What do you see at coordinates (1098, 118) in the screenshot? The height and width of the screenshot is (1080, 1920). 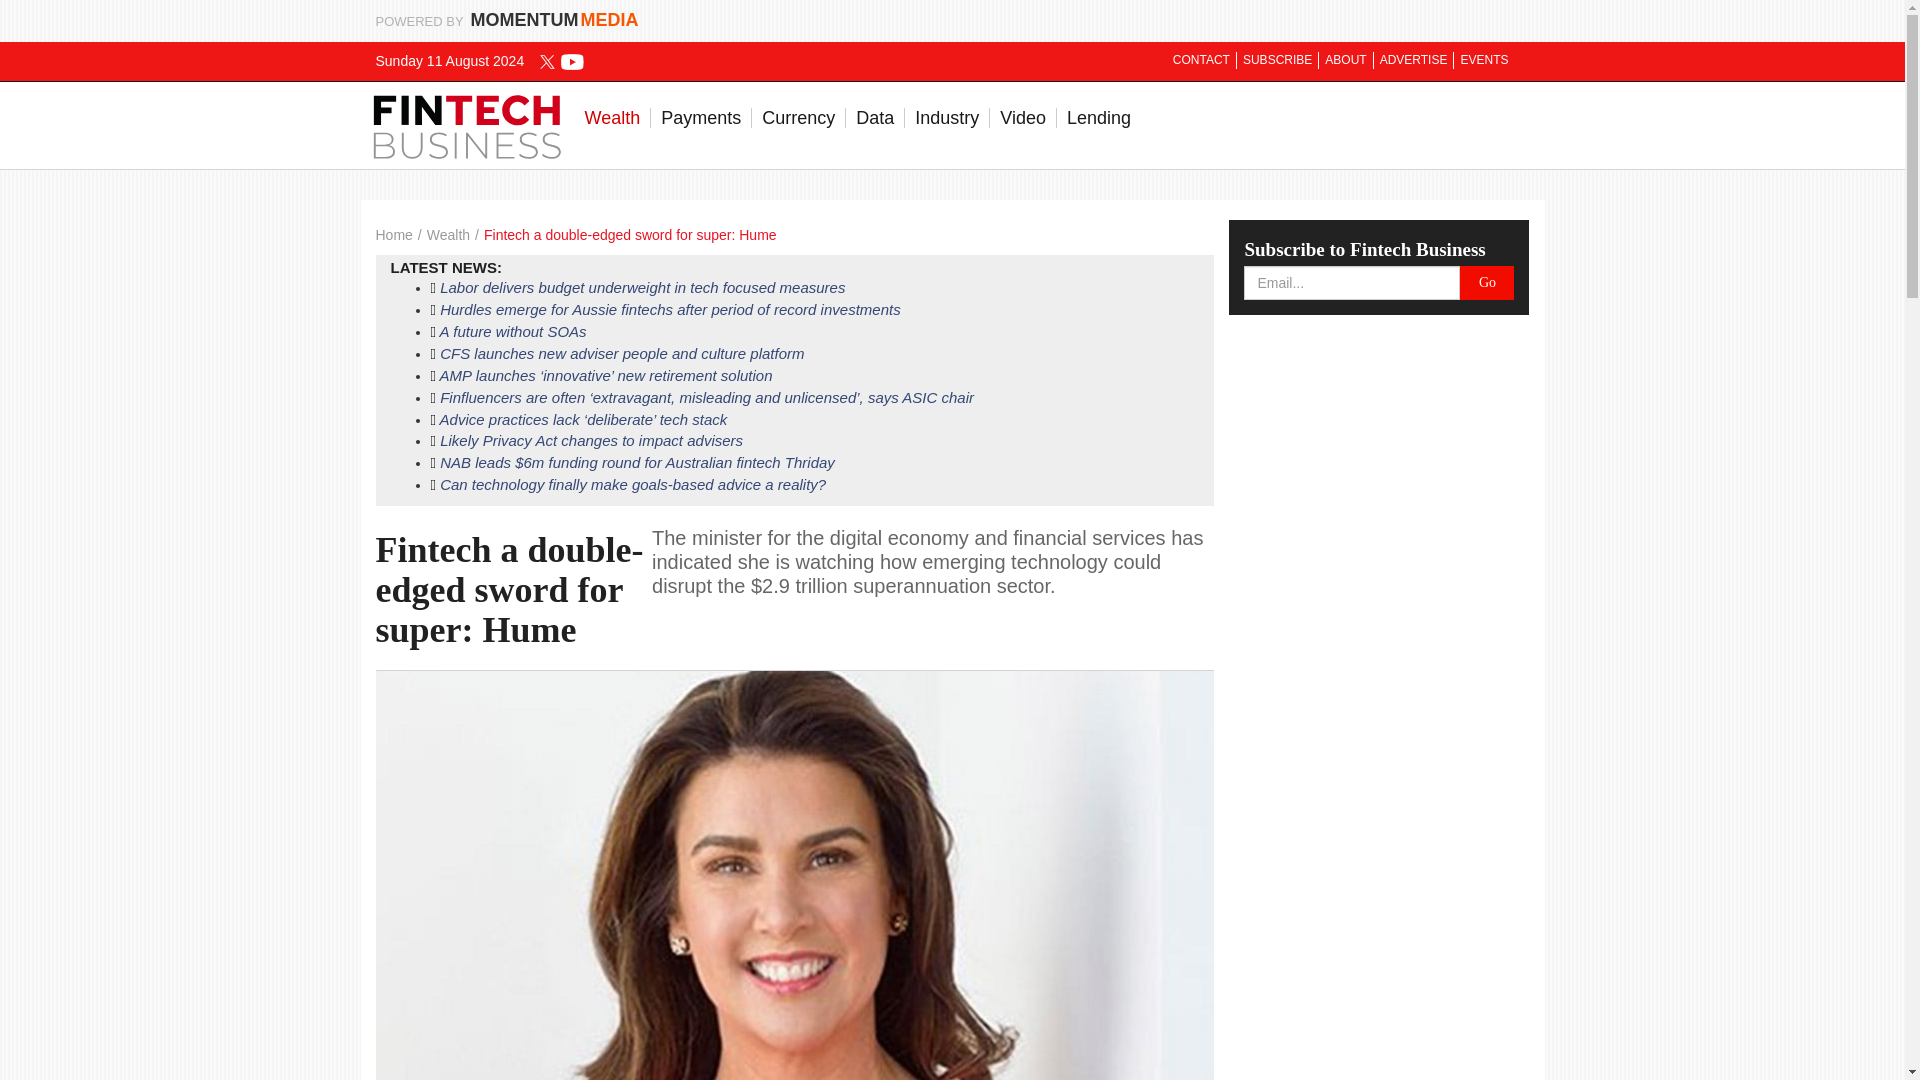 I see `Lending` at bounding box center [1098, 118].